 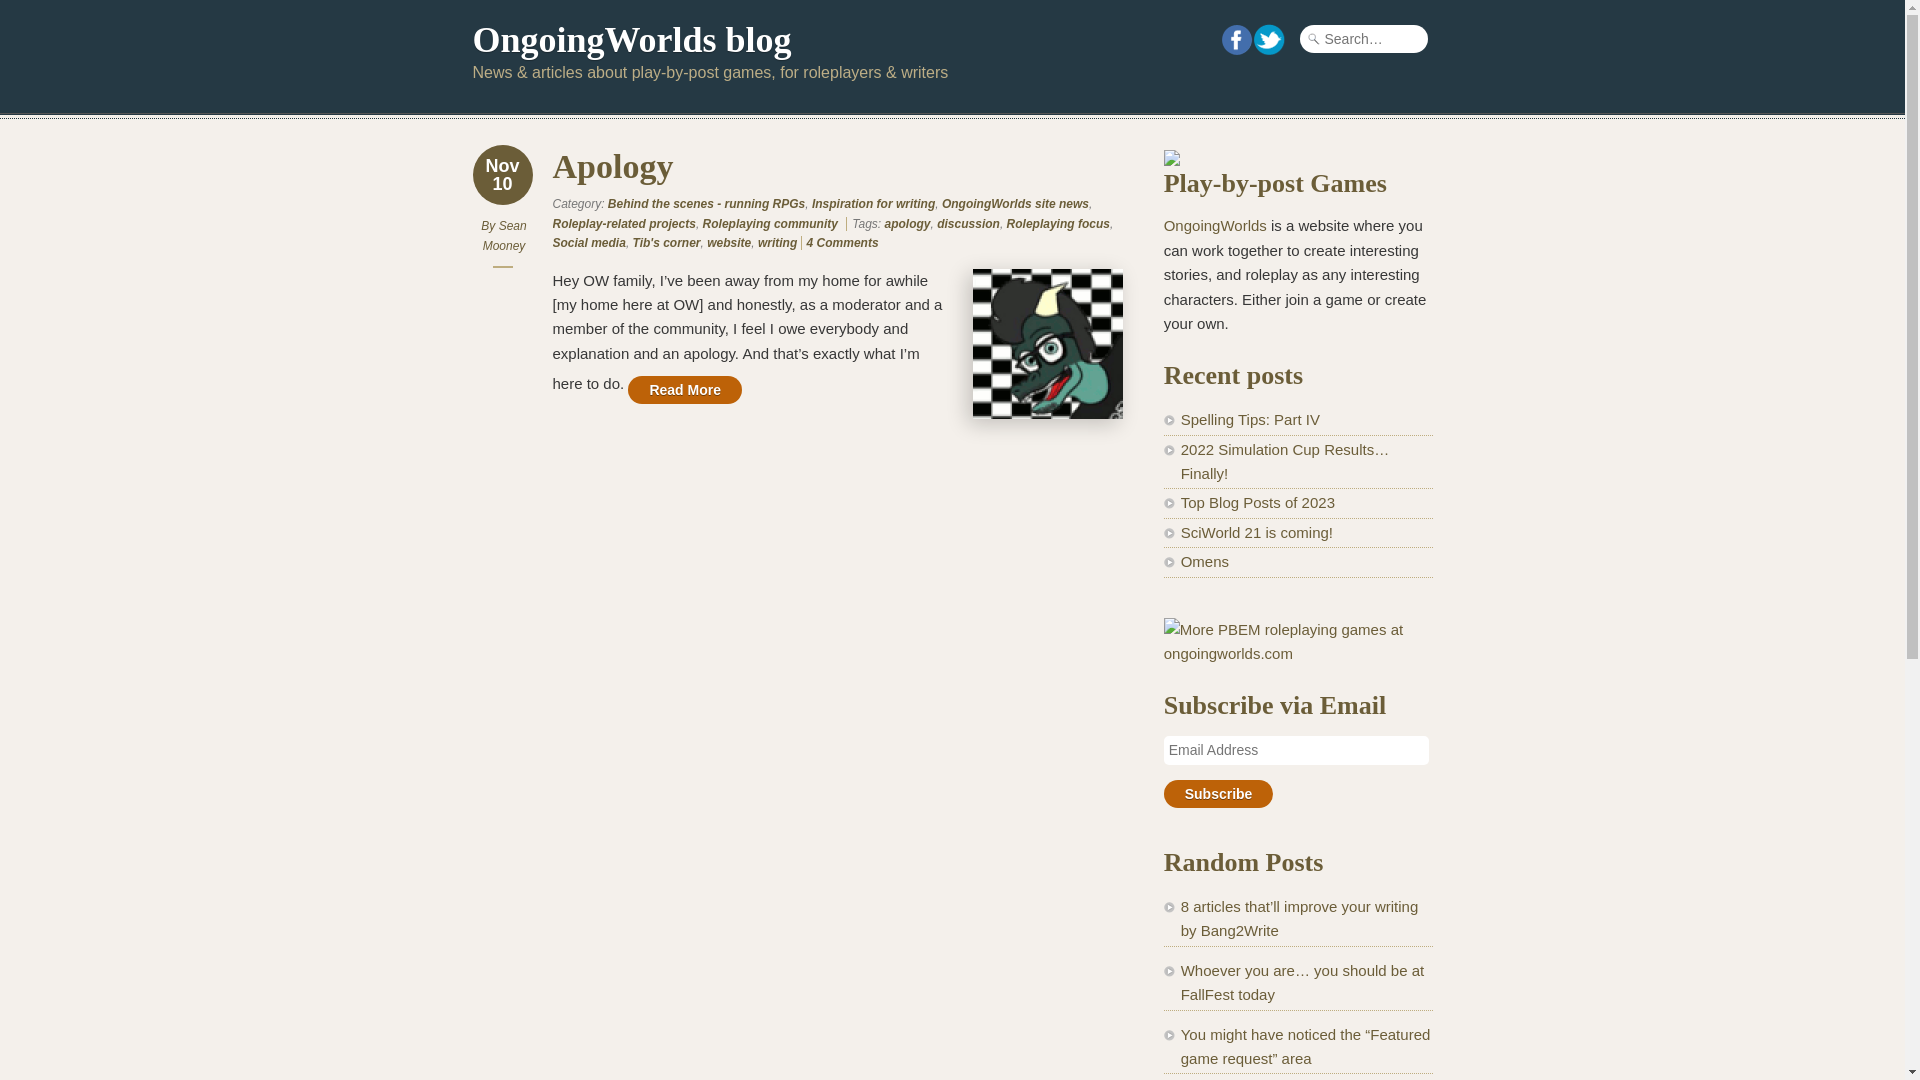 What do you see at coordinates (1015, 203) in the screenshot?
I see `OngoingWorlds site news` at bounding box center [1015, 203].